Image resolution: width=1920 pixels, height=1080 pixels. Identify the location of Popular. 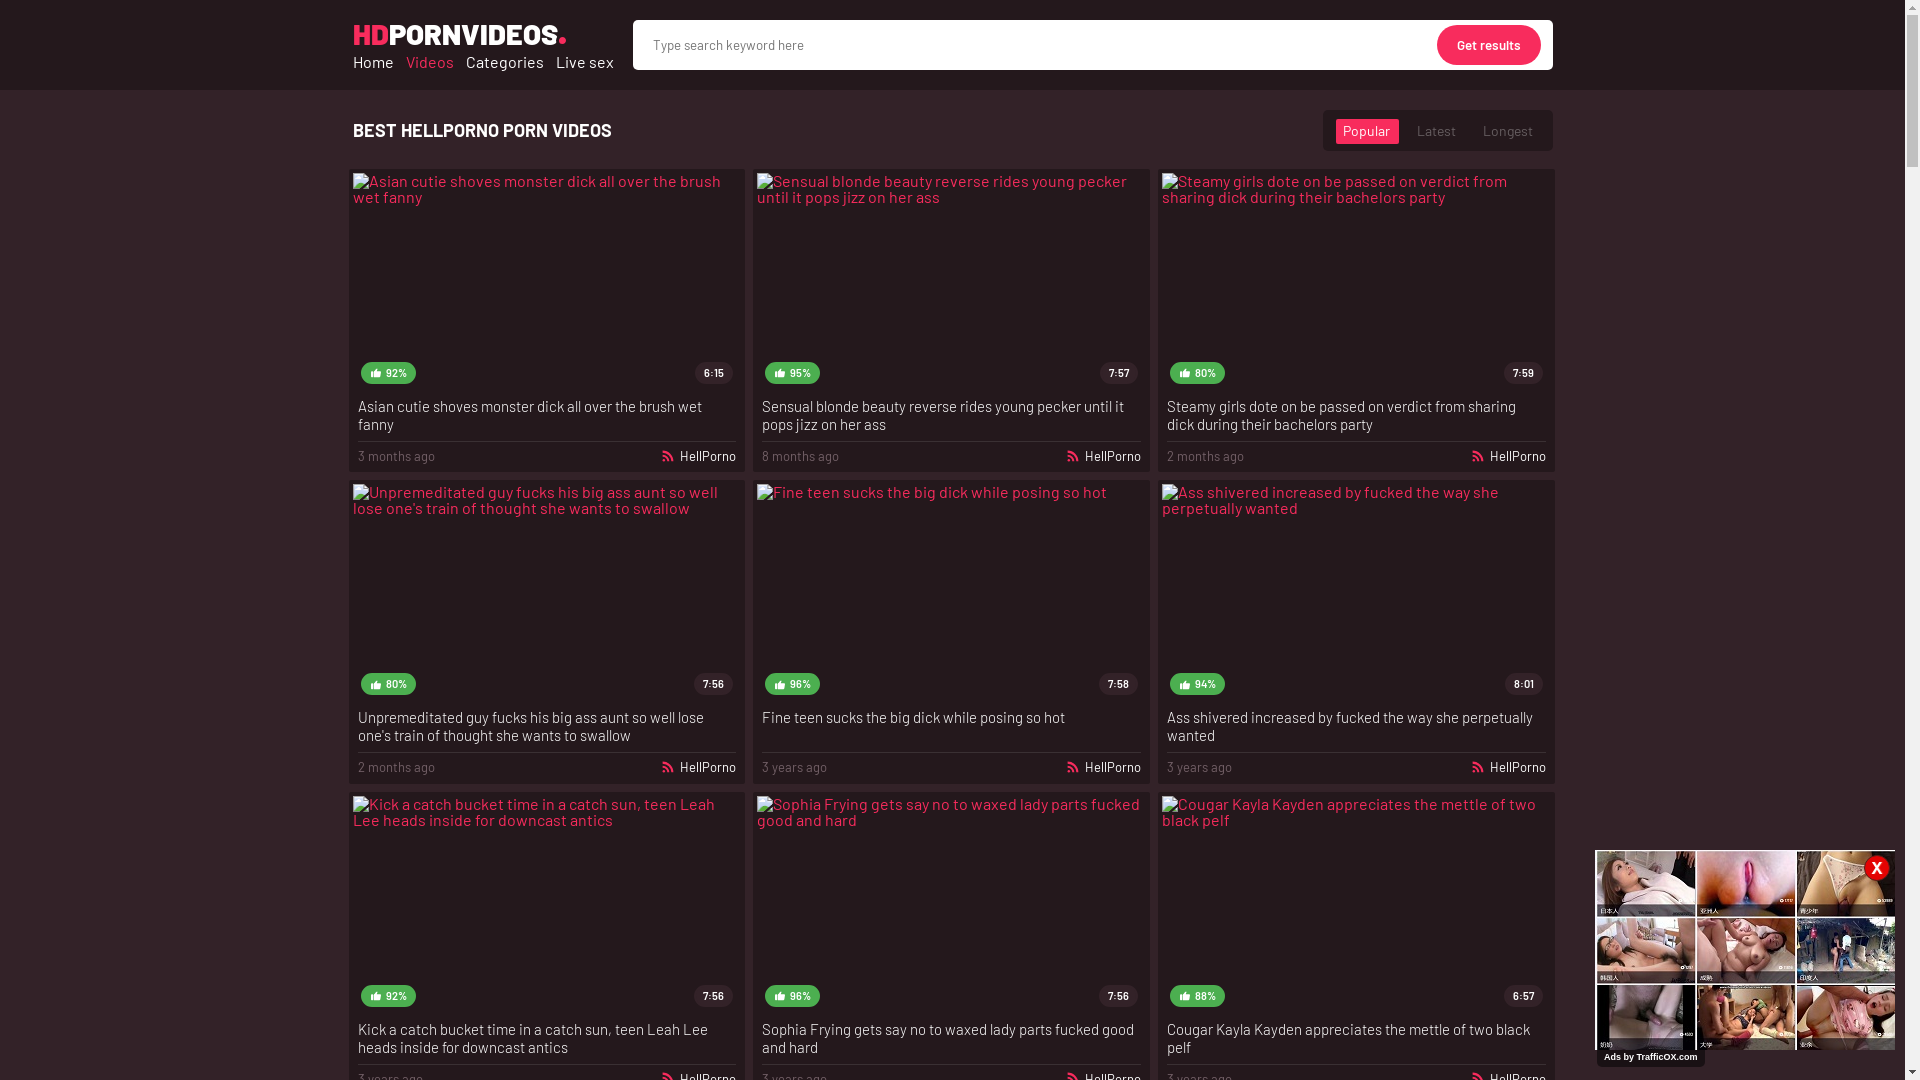
(1366, 130).